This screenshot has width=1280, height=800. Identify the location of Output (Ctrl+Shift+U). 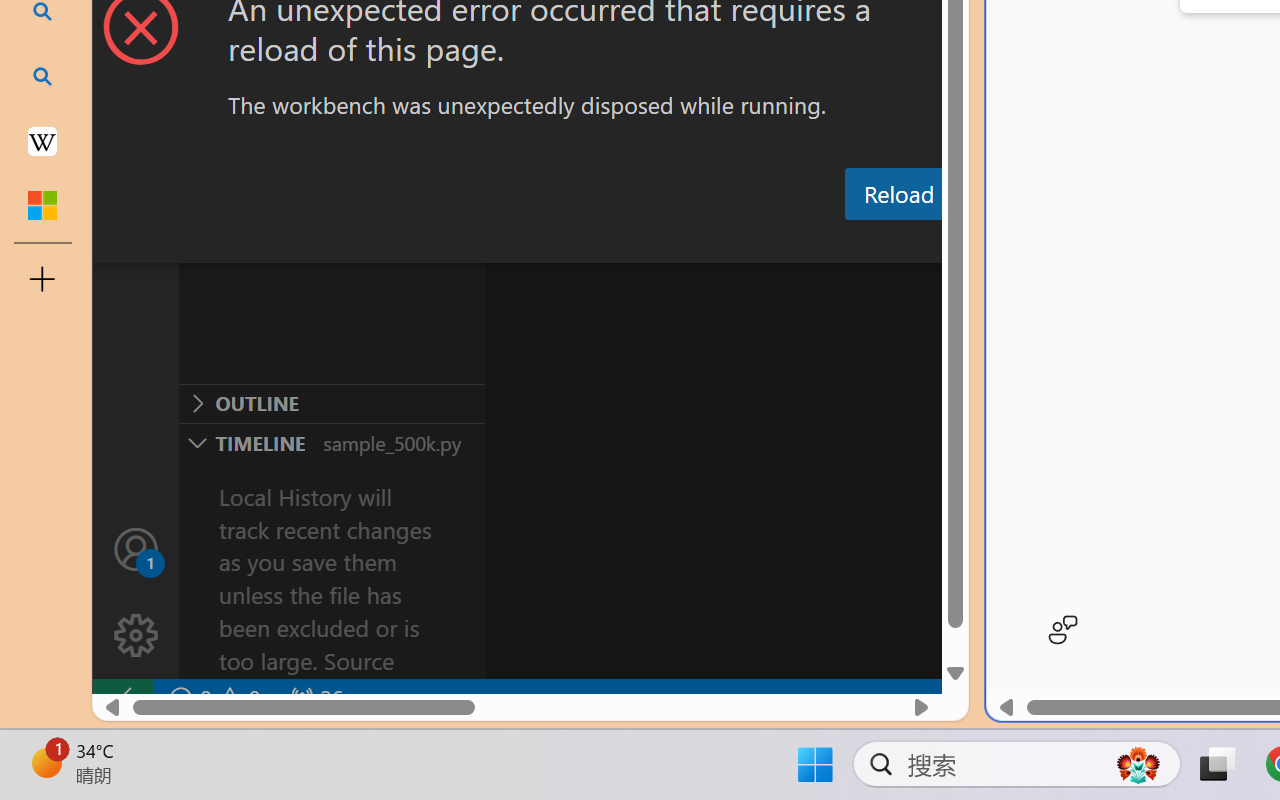
(696, 243).